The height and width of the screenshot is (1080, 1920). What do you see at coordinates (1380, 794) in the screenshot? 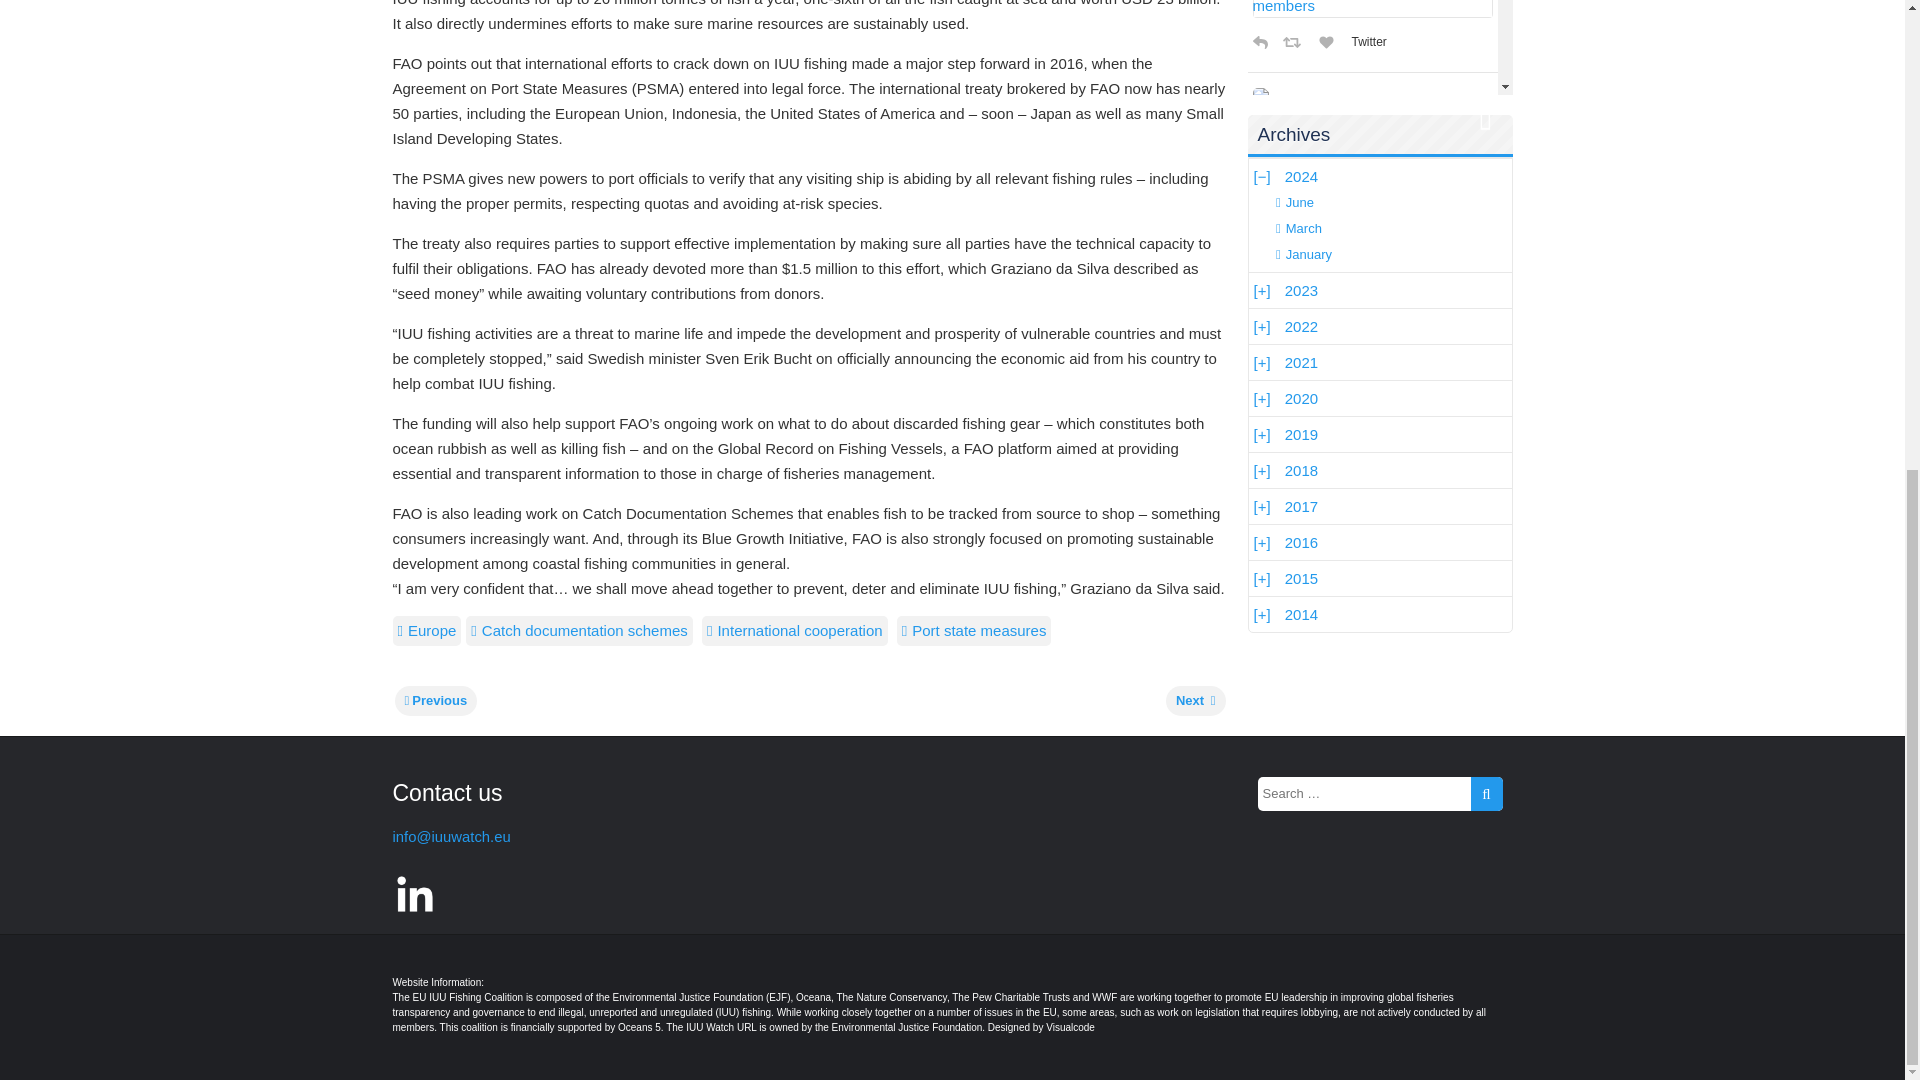
I see `Search for:` at bounding box center [1380, 794].